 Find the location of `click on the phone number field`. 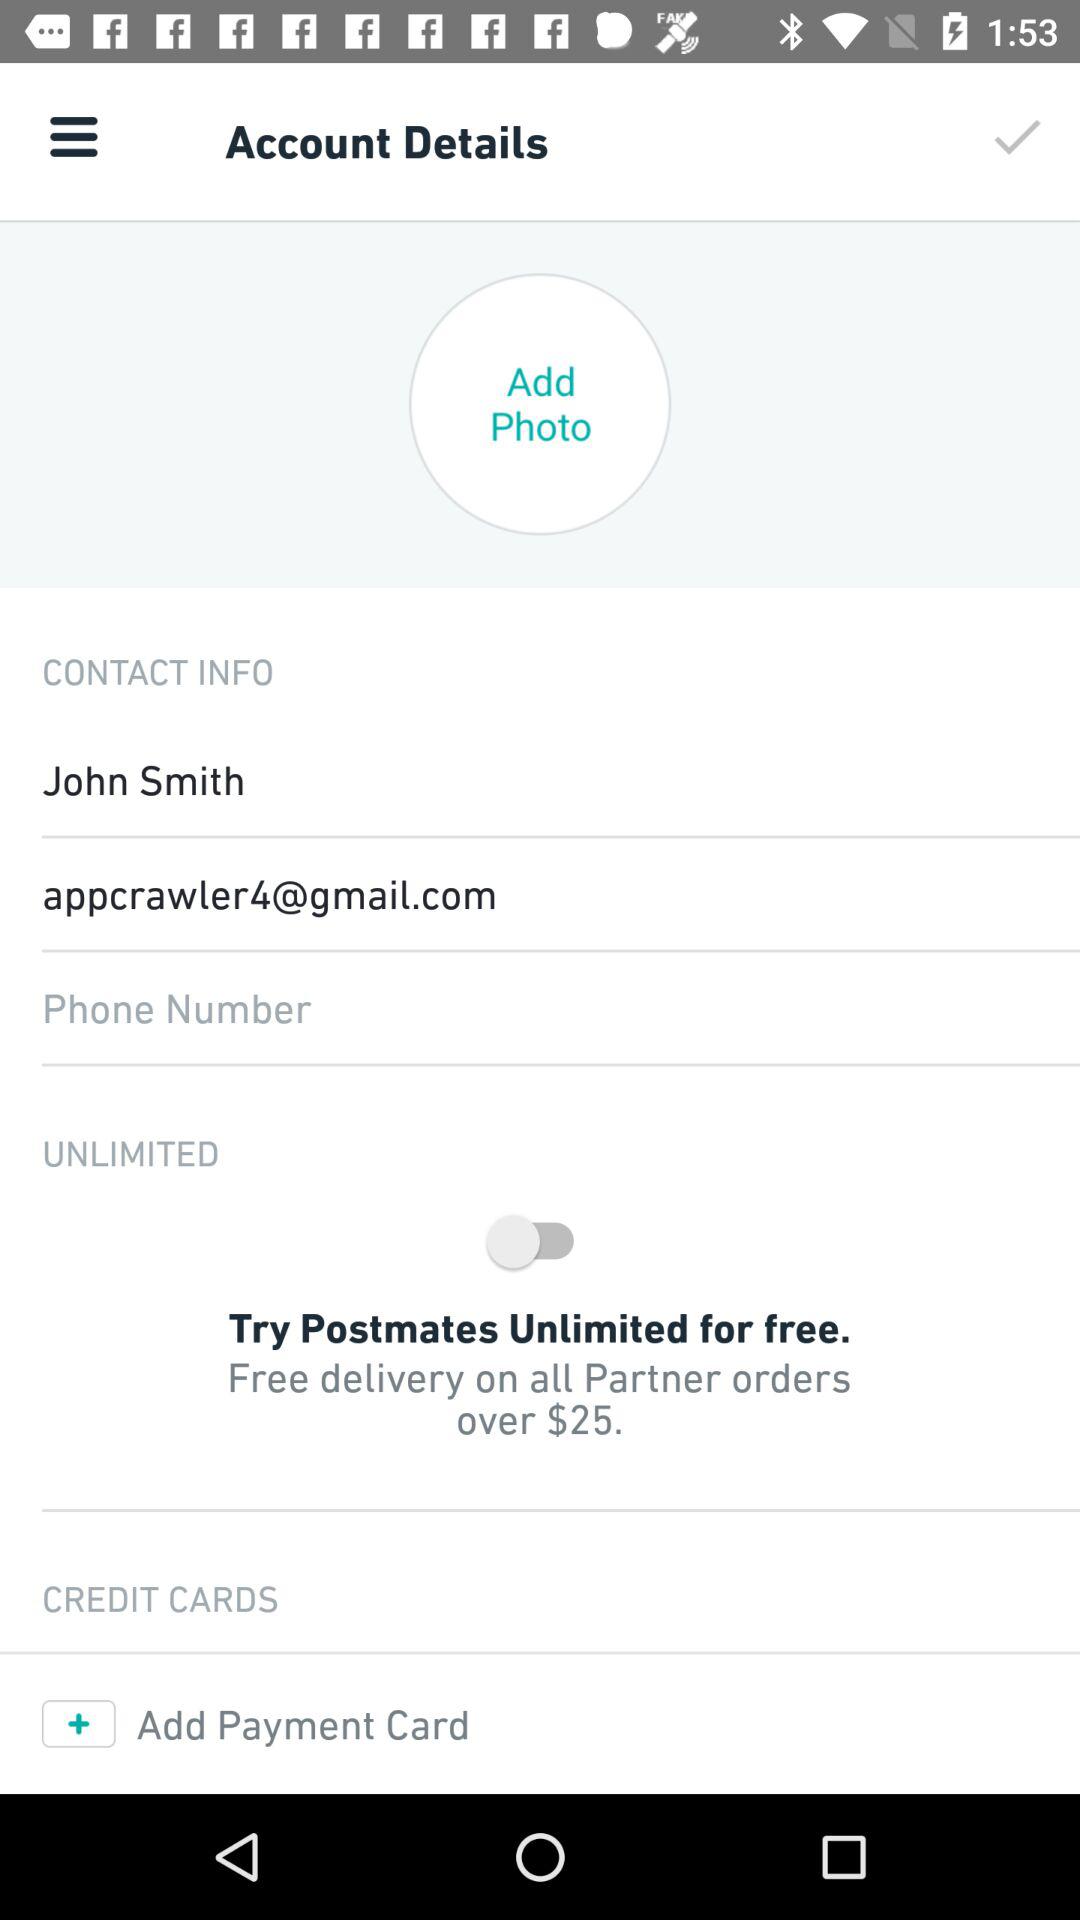

click on the phone number field is located at coordinates (540, 1008).